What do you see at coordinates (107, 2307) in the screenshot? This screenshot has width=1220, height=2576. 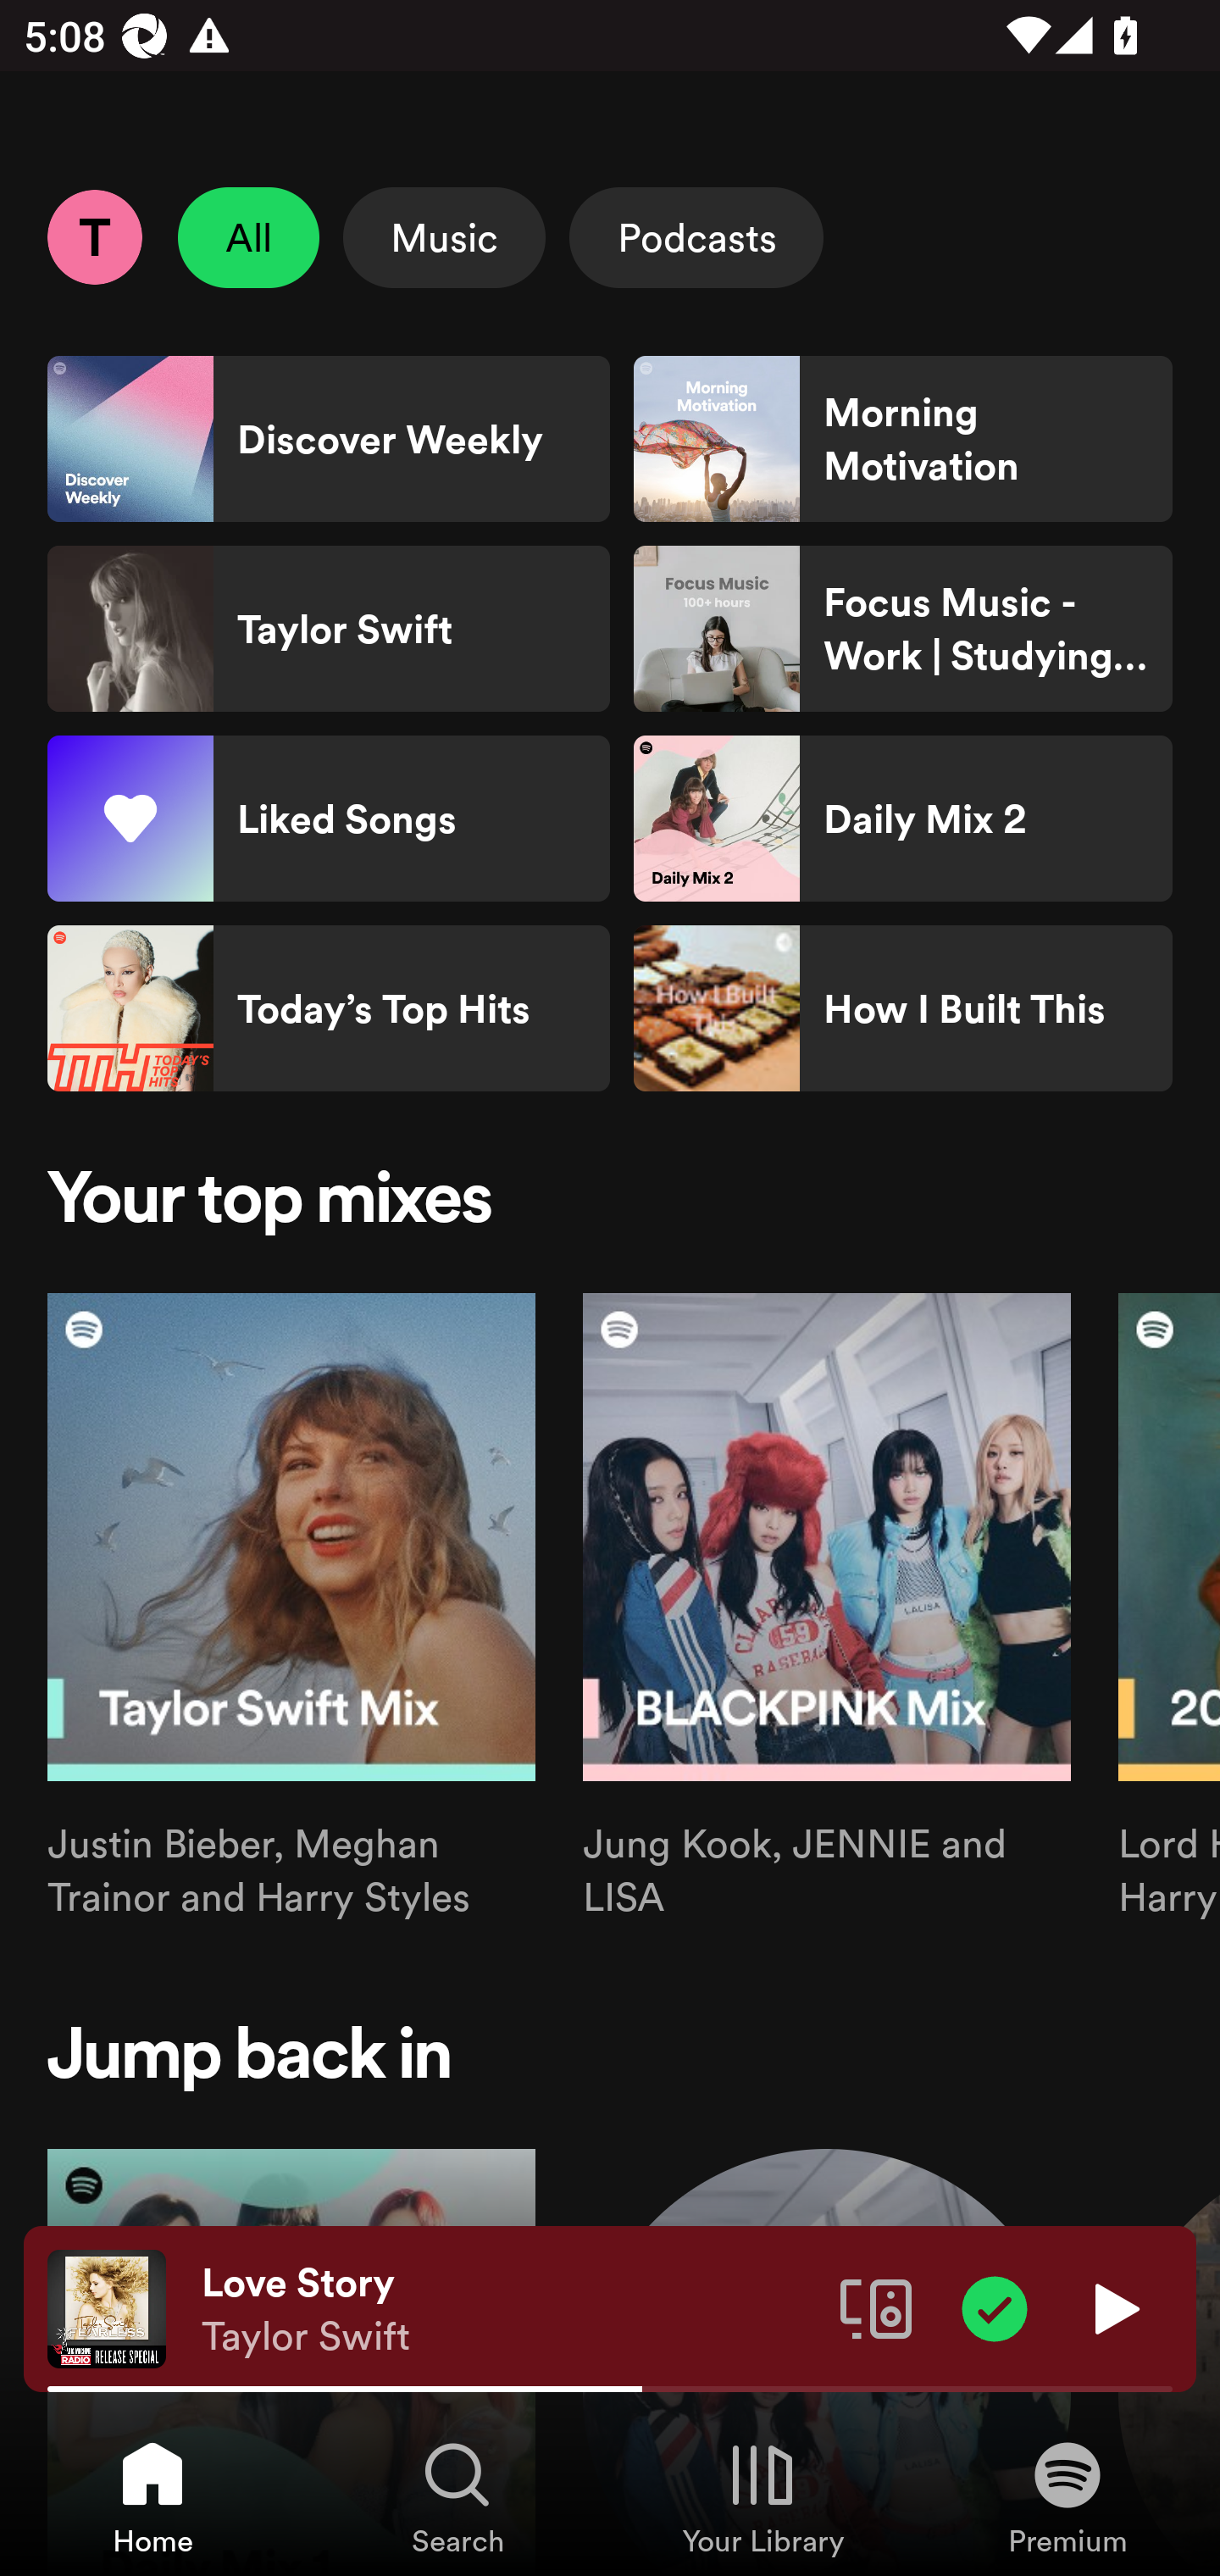 I see `The cover art of the currently playing track` at bounding box center [107, 2307].